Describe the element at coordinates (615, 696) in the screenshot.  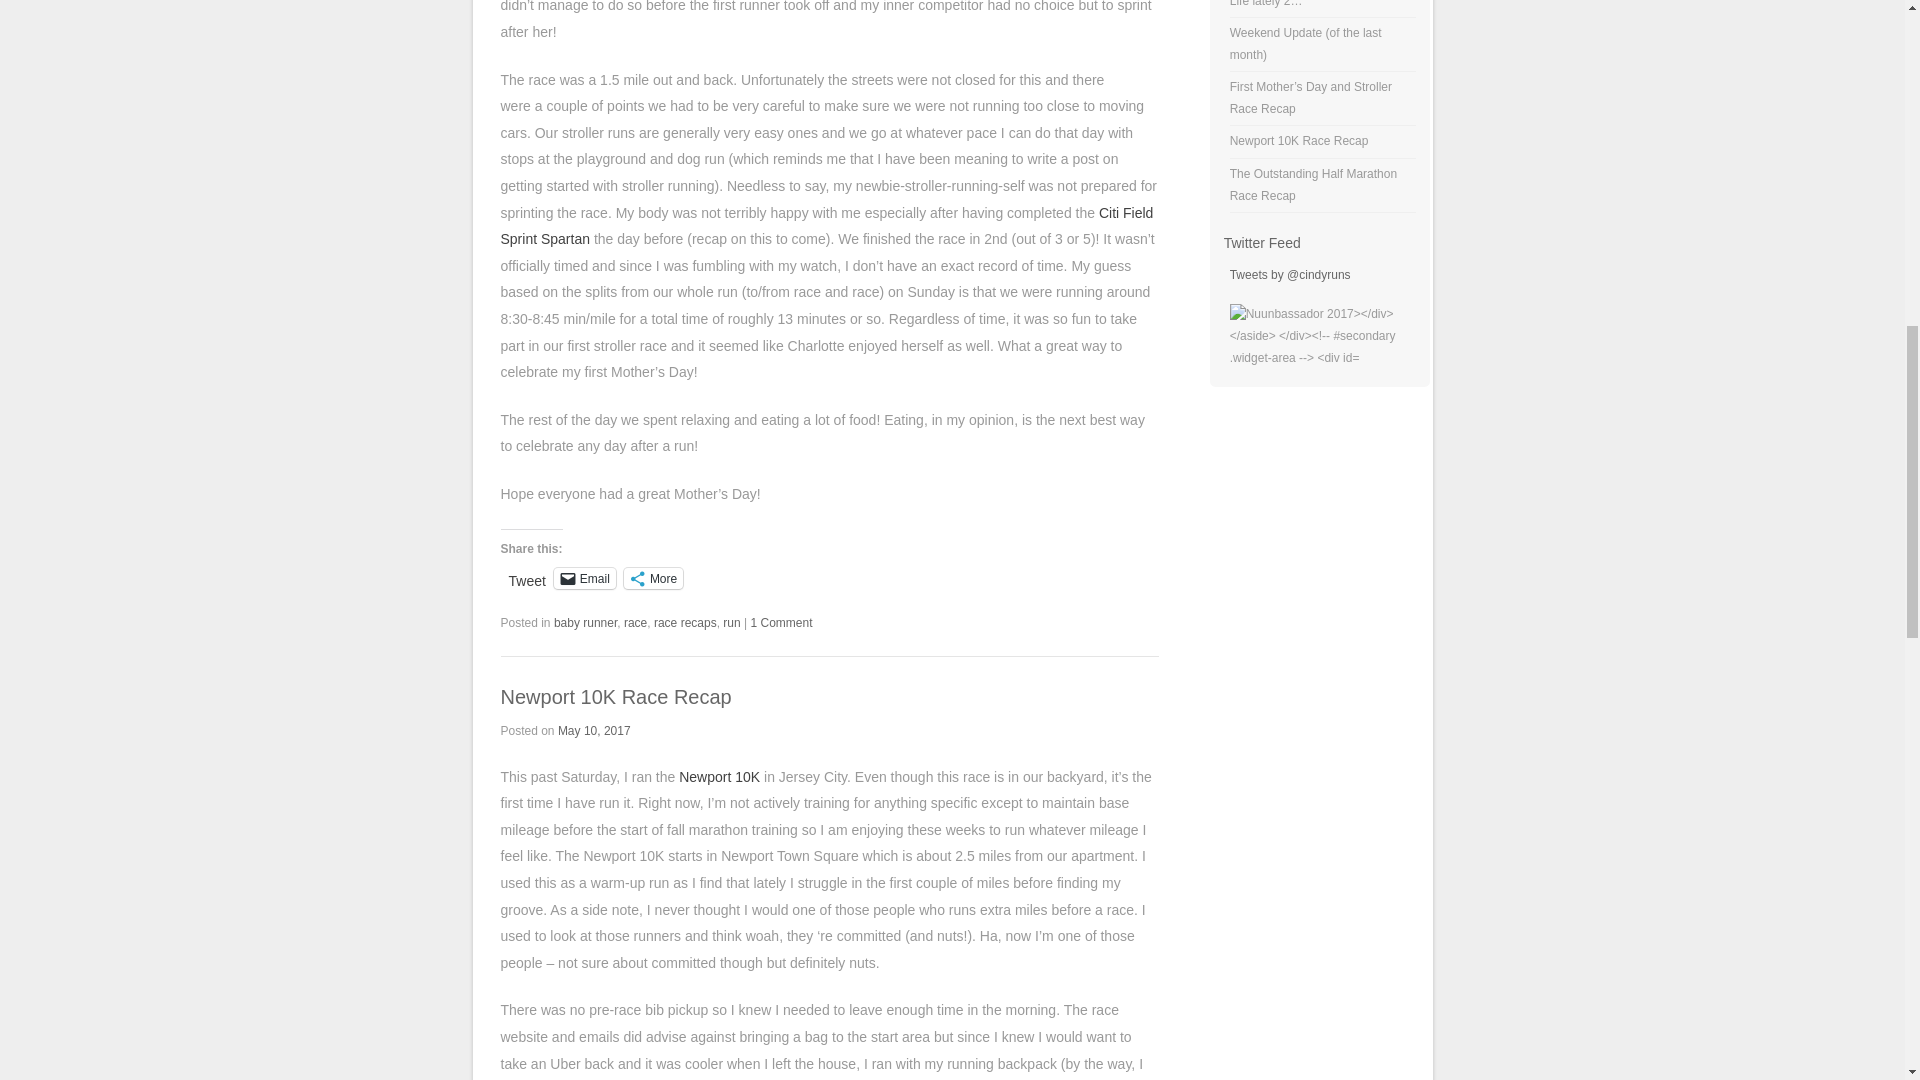
I see `Permalink to Newport 10K Race Recap` at that location.